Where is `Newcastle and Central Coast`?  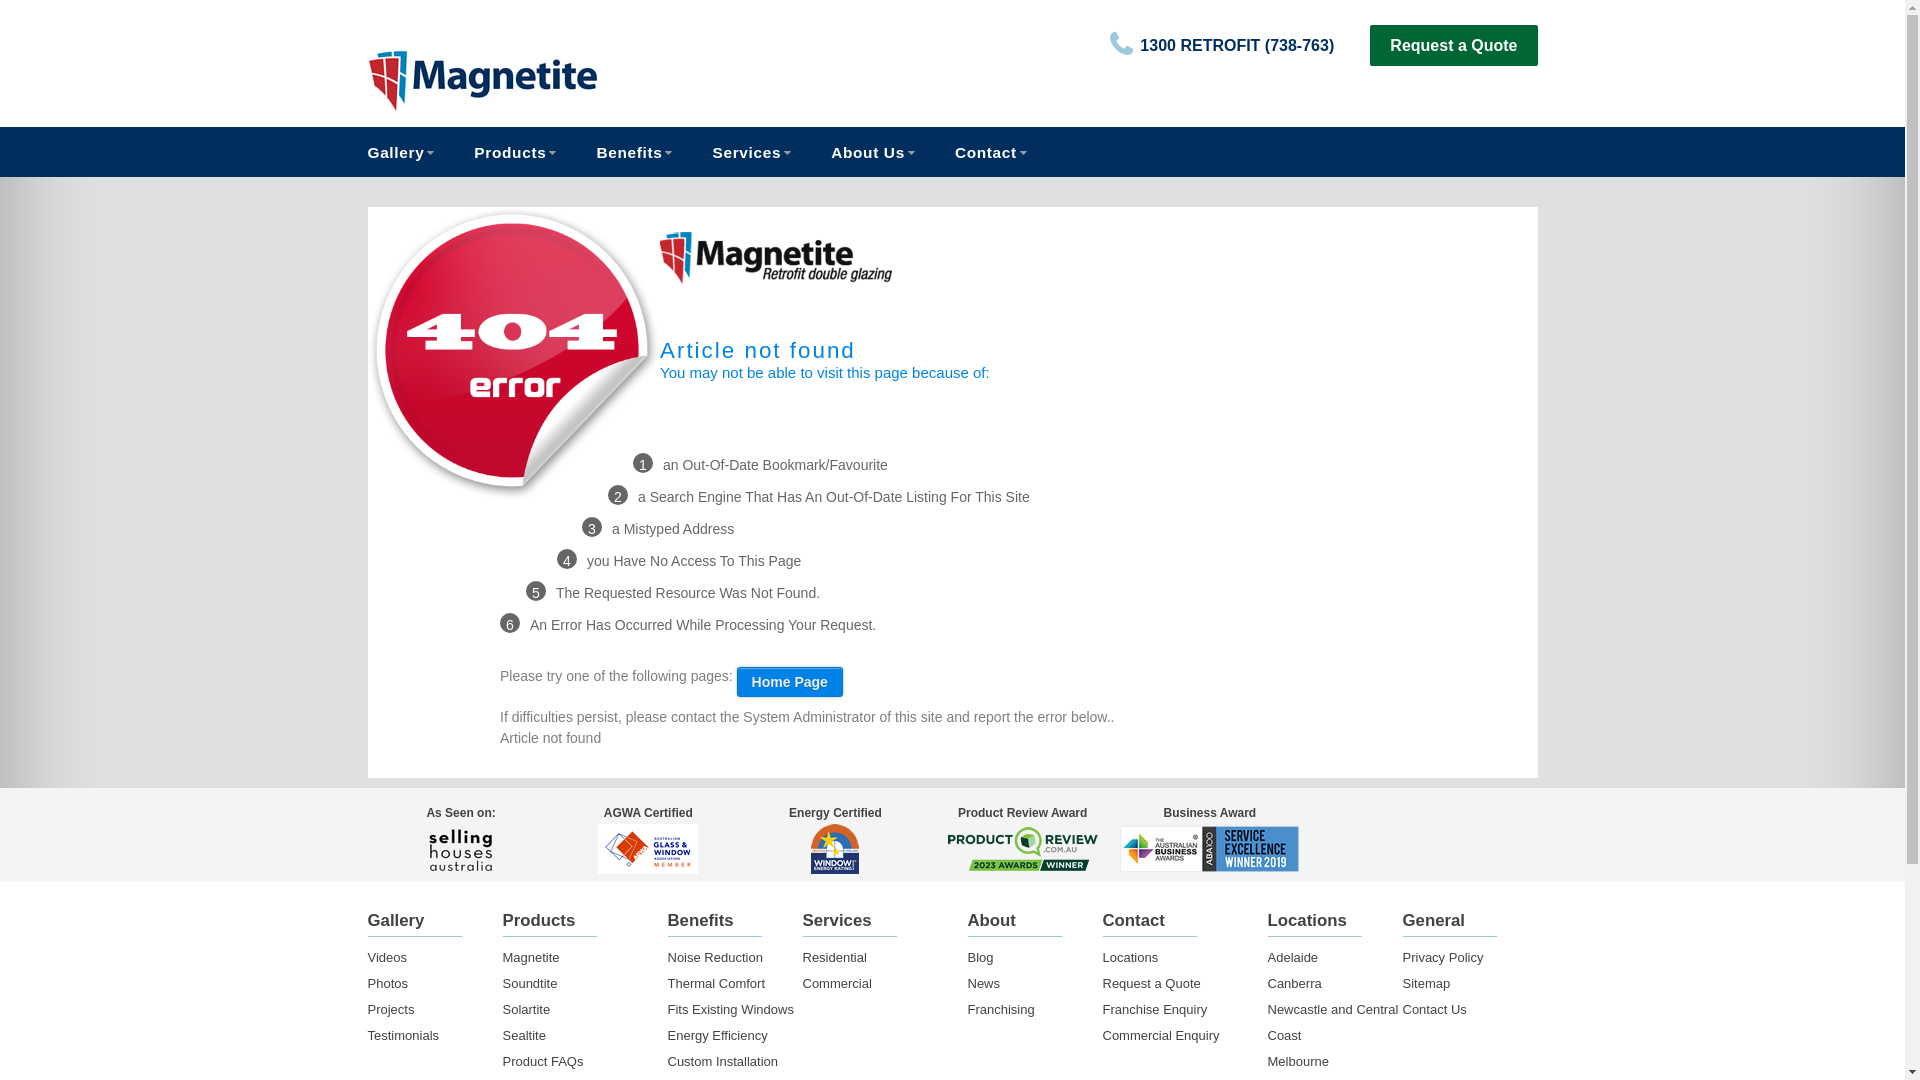
Newcastle and Central Coast is located at coordinates (1334, 1022).